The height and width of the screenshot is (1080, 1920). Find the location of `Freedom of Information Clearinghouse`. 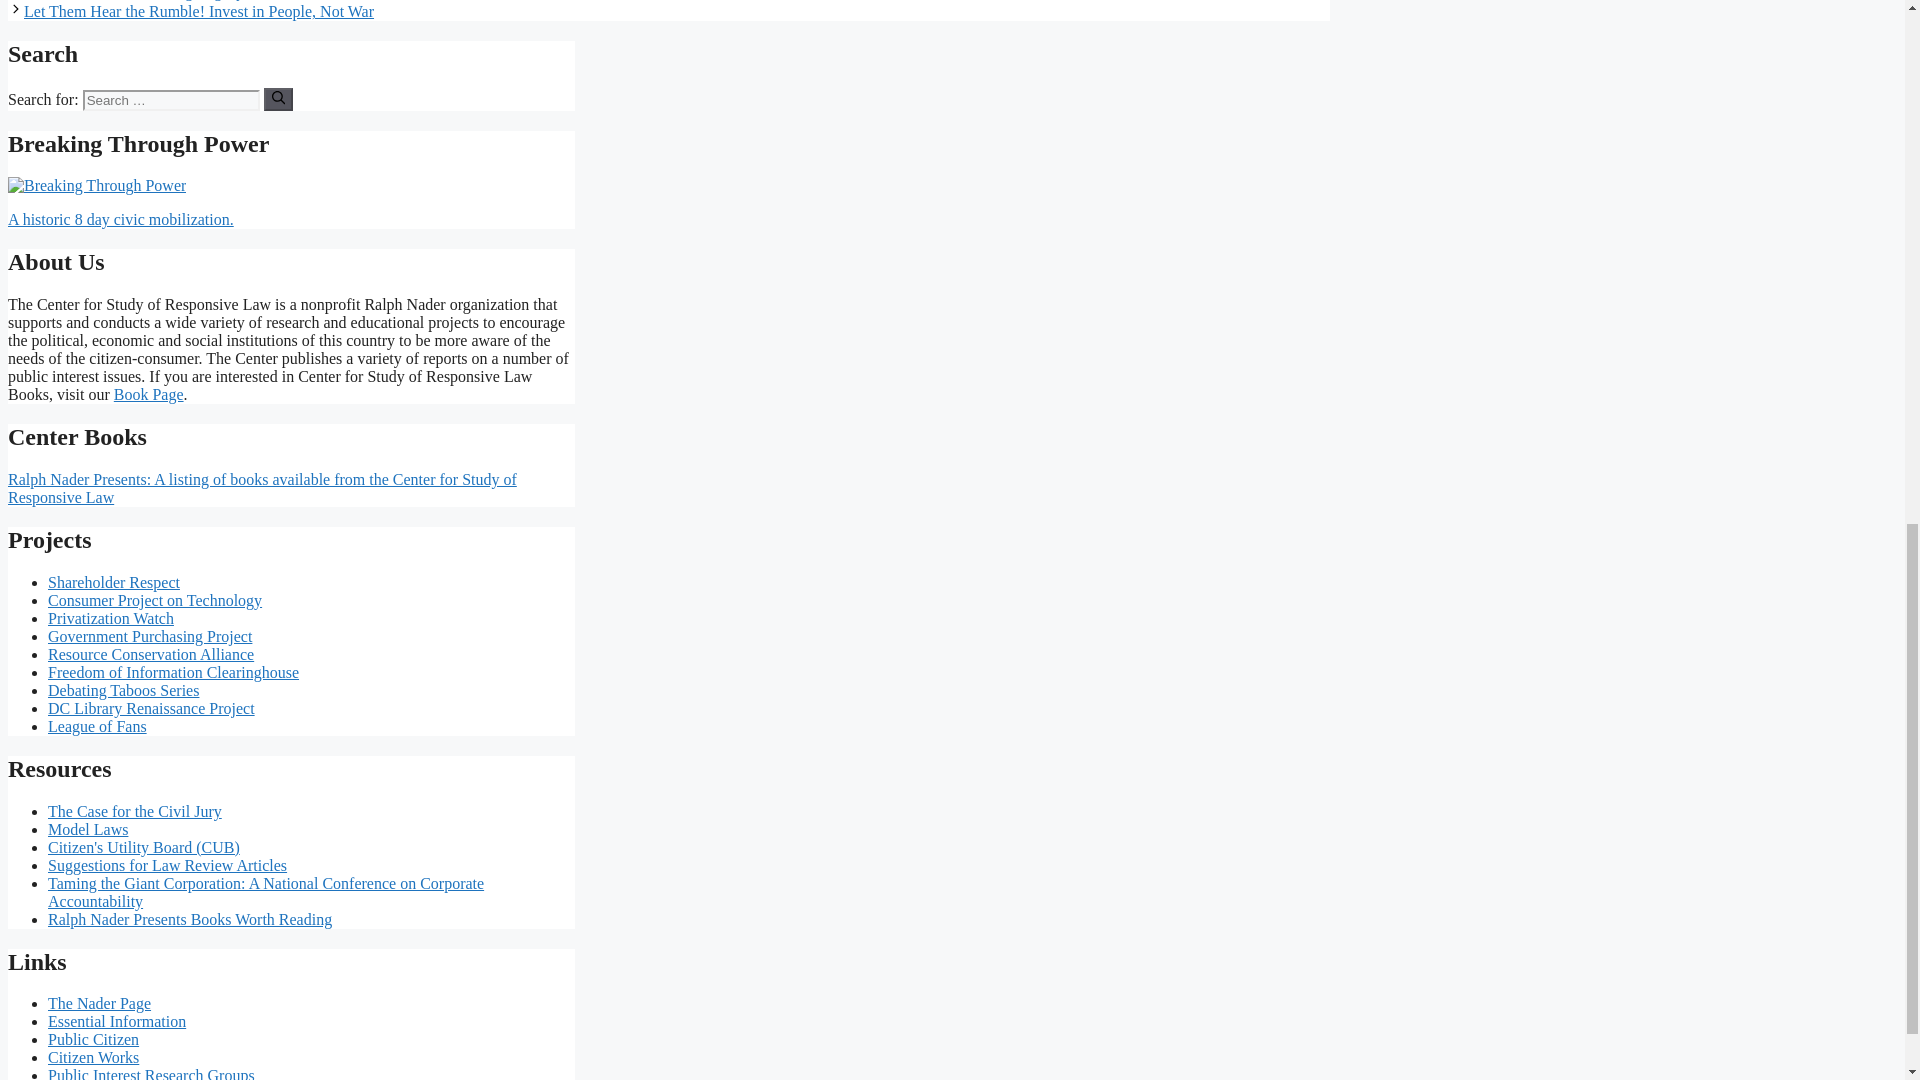

Freedom of Information Clearinghouse is located at coordinates (174, 672).